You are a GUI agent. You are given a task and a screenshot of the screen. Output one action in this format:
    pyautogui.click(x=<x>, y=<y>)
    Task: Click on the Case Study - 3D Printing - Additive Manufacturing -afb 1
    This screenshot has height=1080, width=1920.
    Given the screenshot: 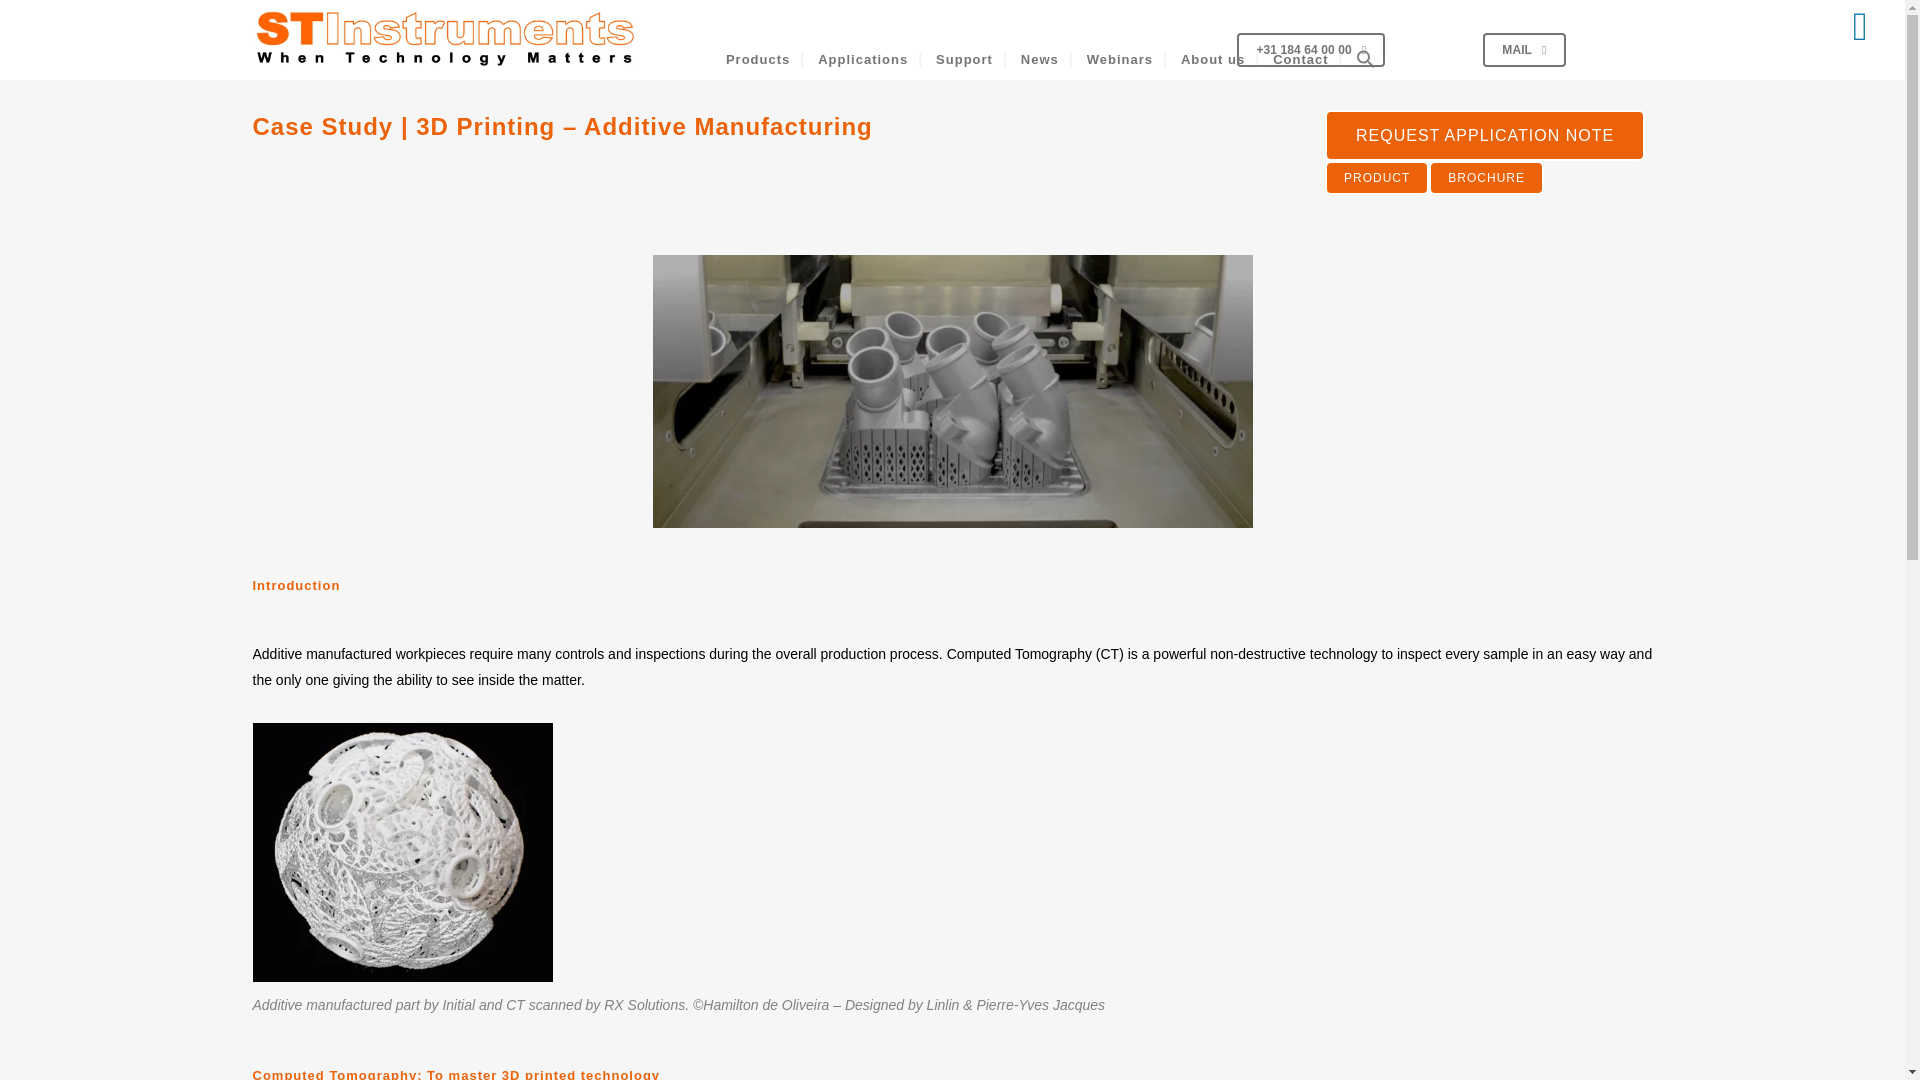 What is the action you would take?
    pyautogui.click(x=402, y=852)
    